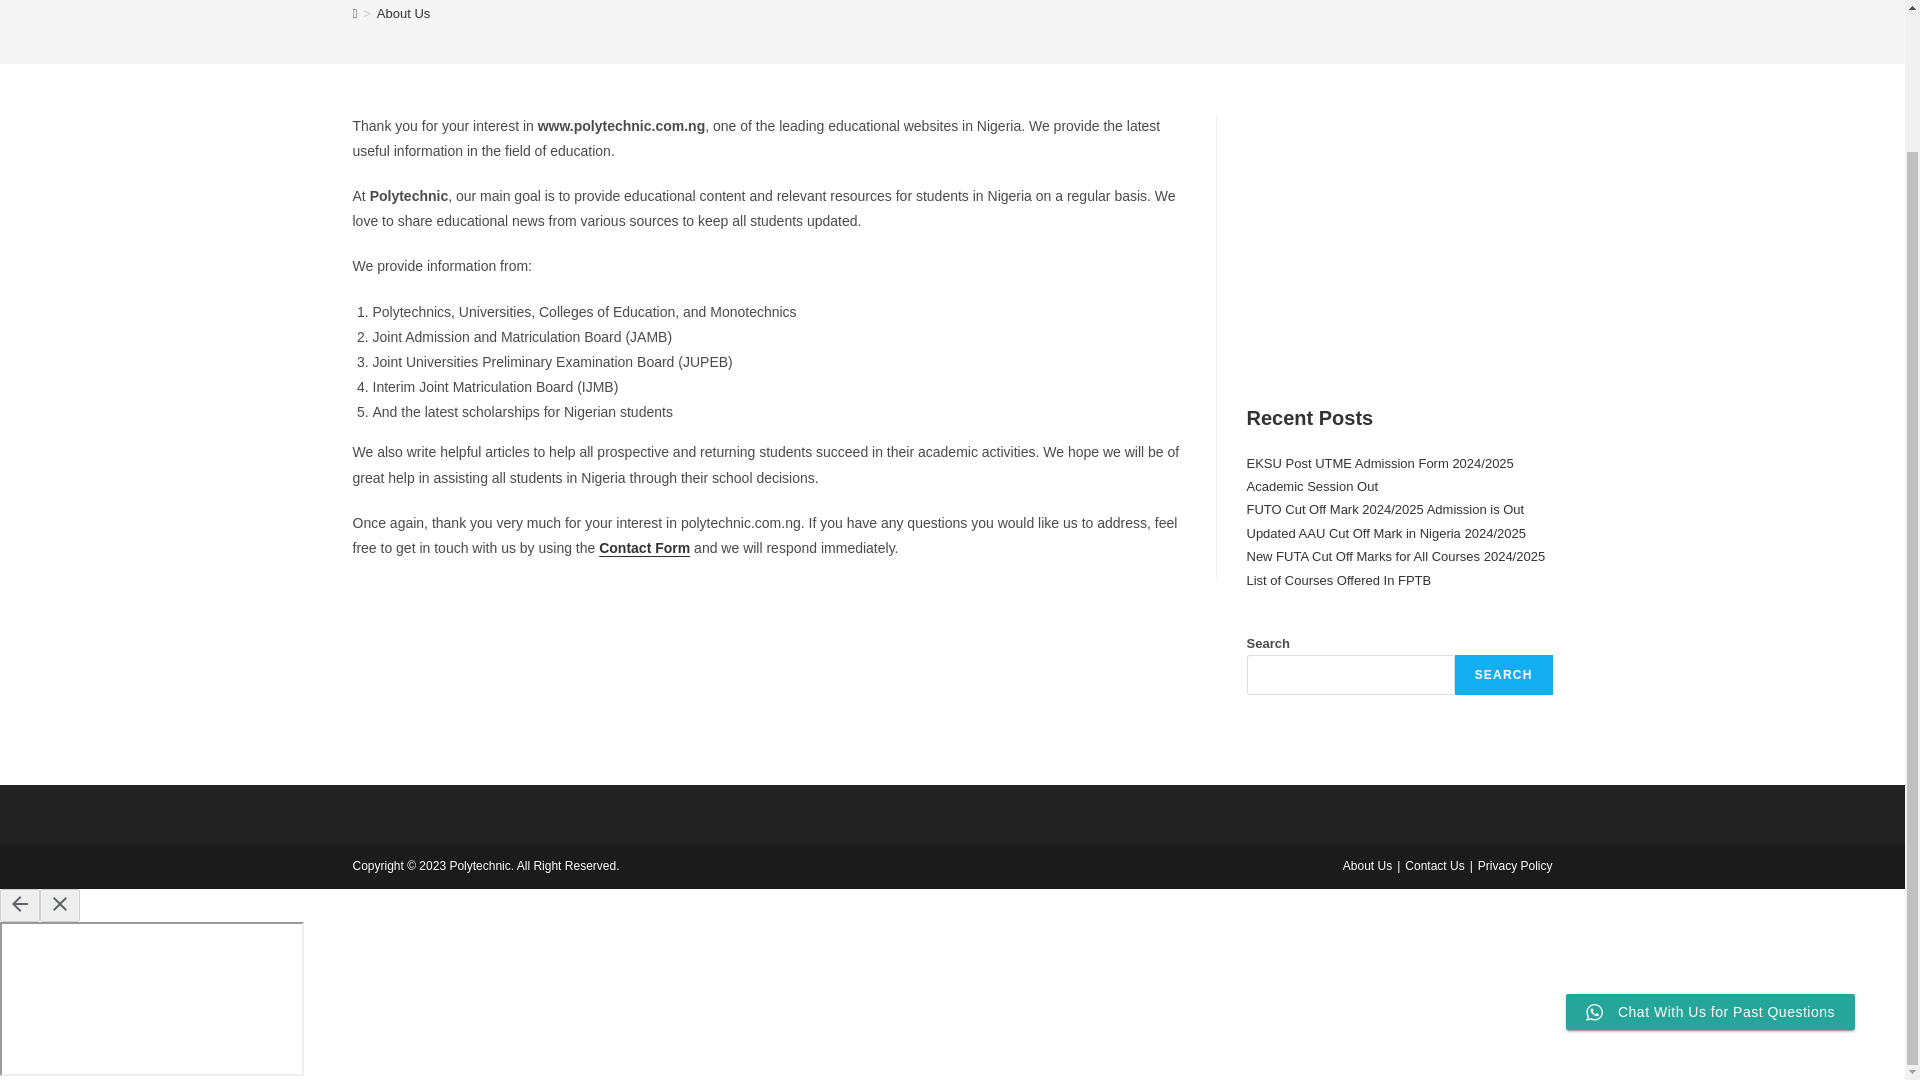 Image resolution: width=1920 pixels, height=1080 pixels. I want to click on About Us, so click(1367, 865).